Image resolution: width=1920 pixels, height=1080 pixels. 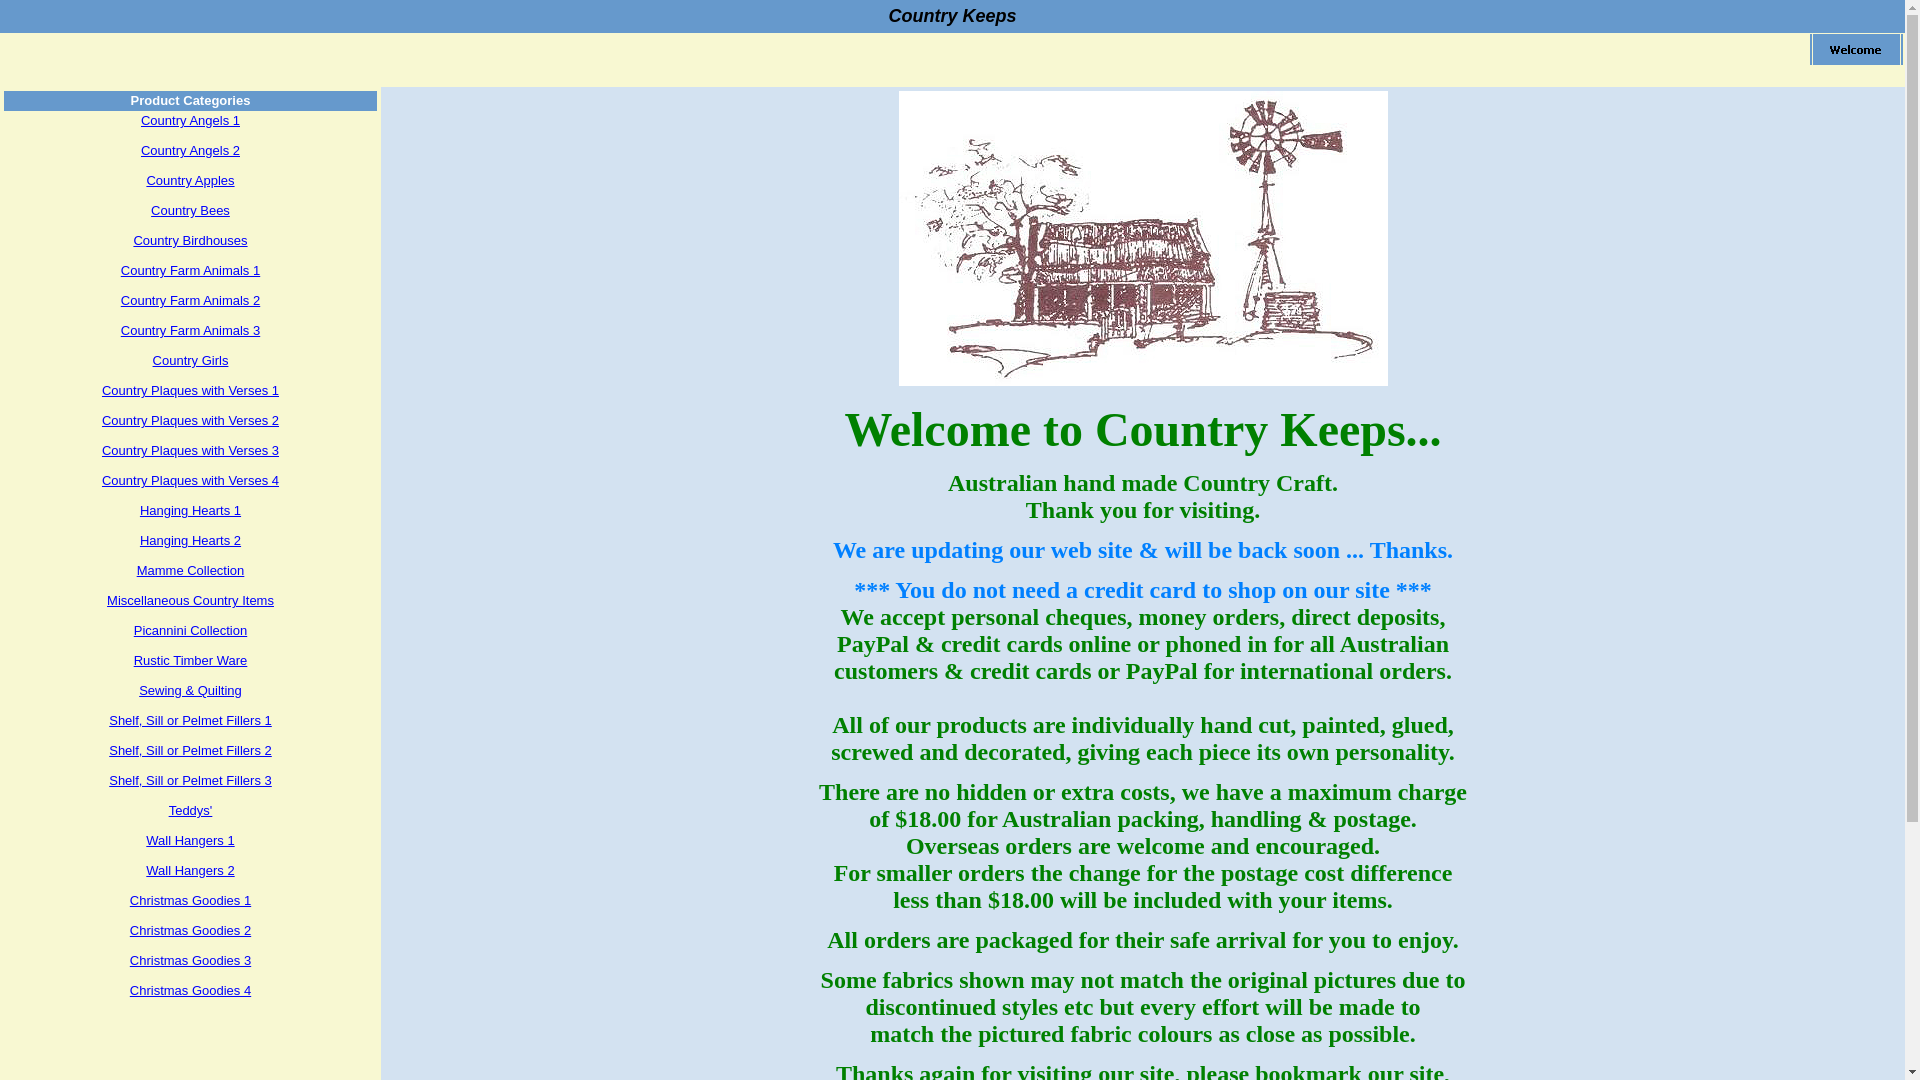 What do you see at coordinates (190, 420) in the screenshot?
I see `Country Plaques with Verses 2` at bounding box center [190, 420].